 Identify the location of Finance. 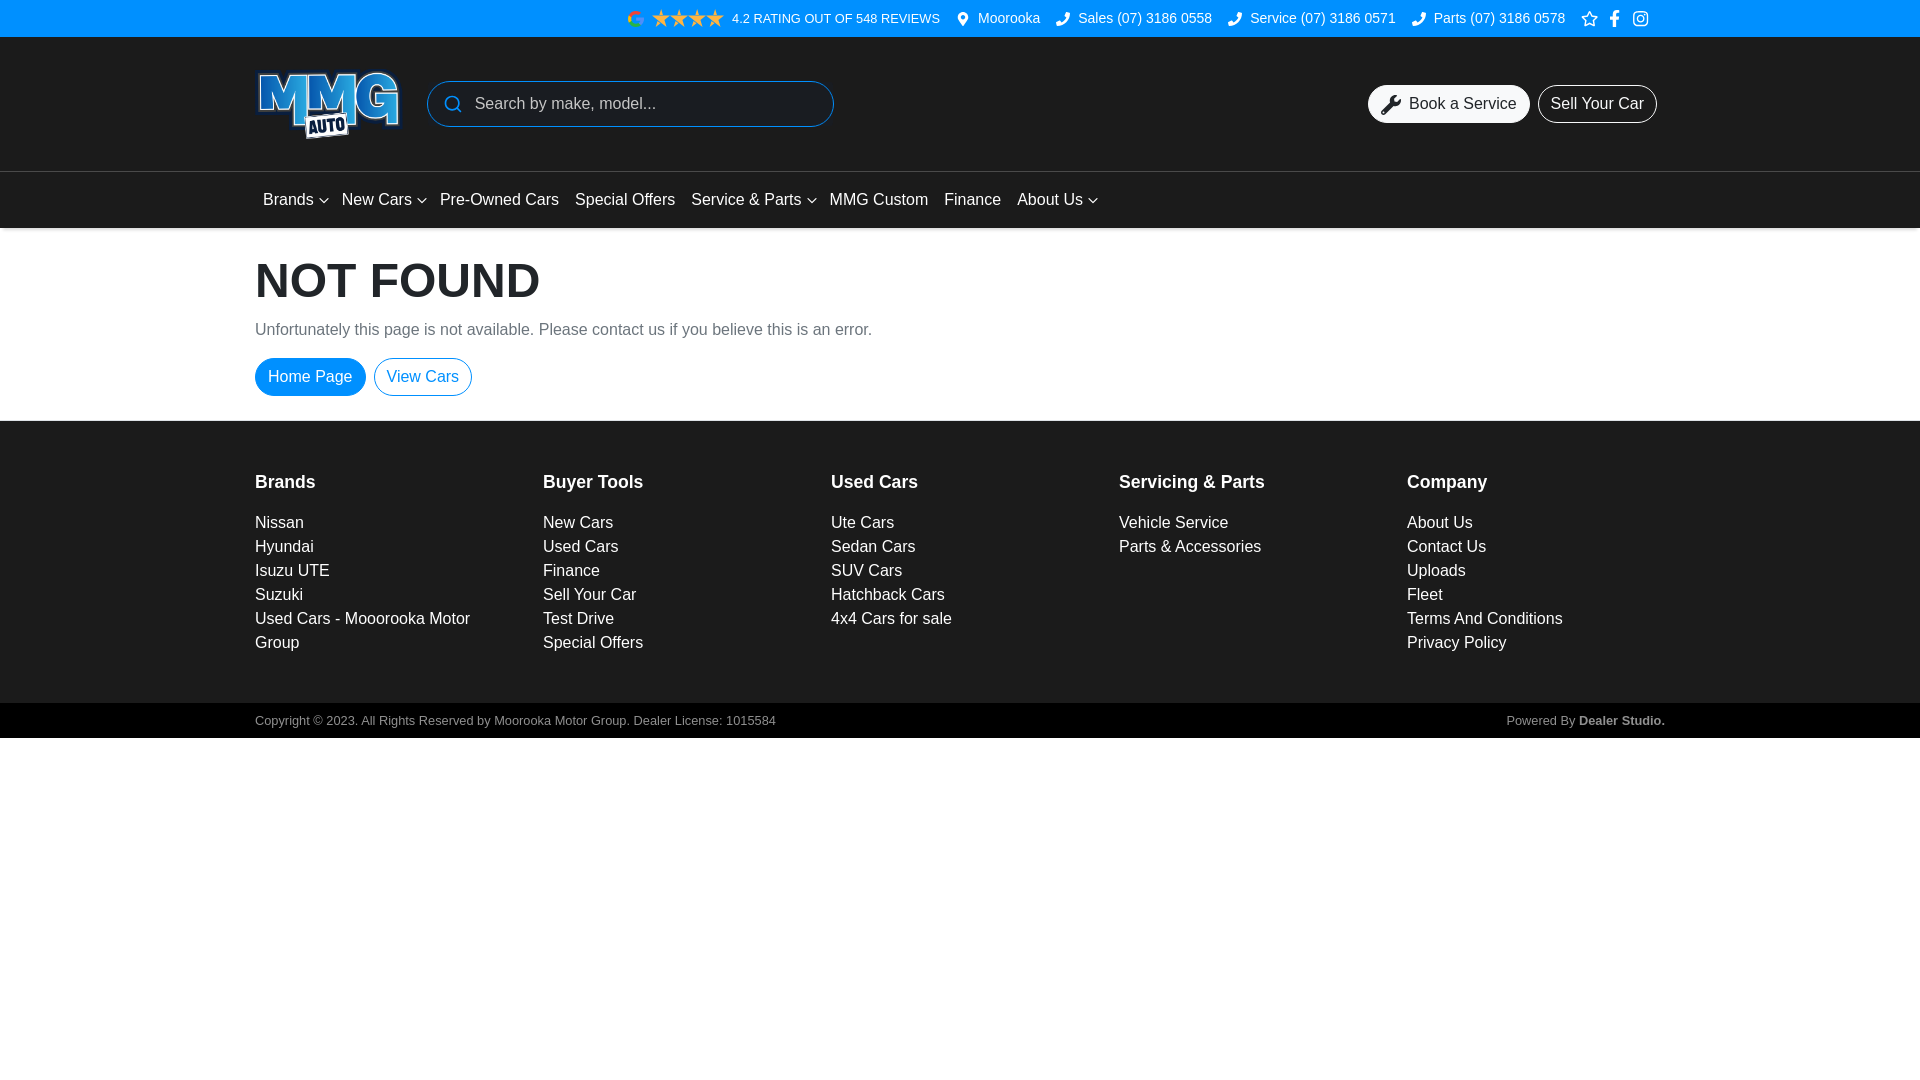
(972, 200).